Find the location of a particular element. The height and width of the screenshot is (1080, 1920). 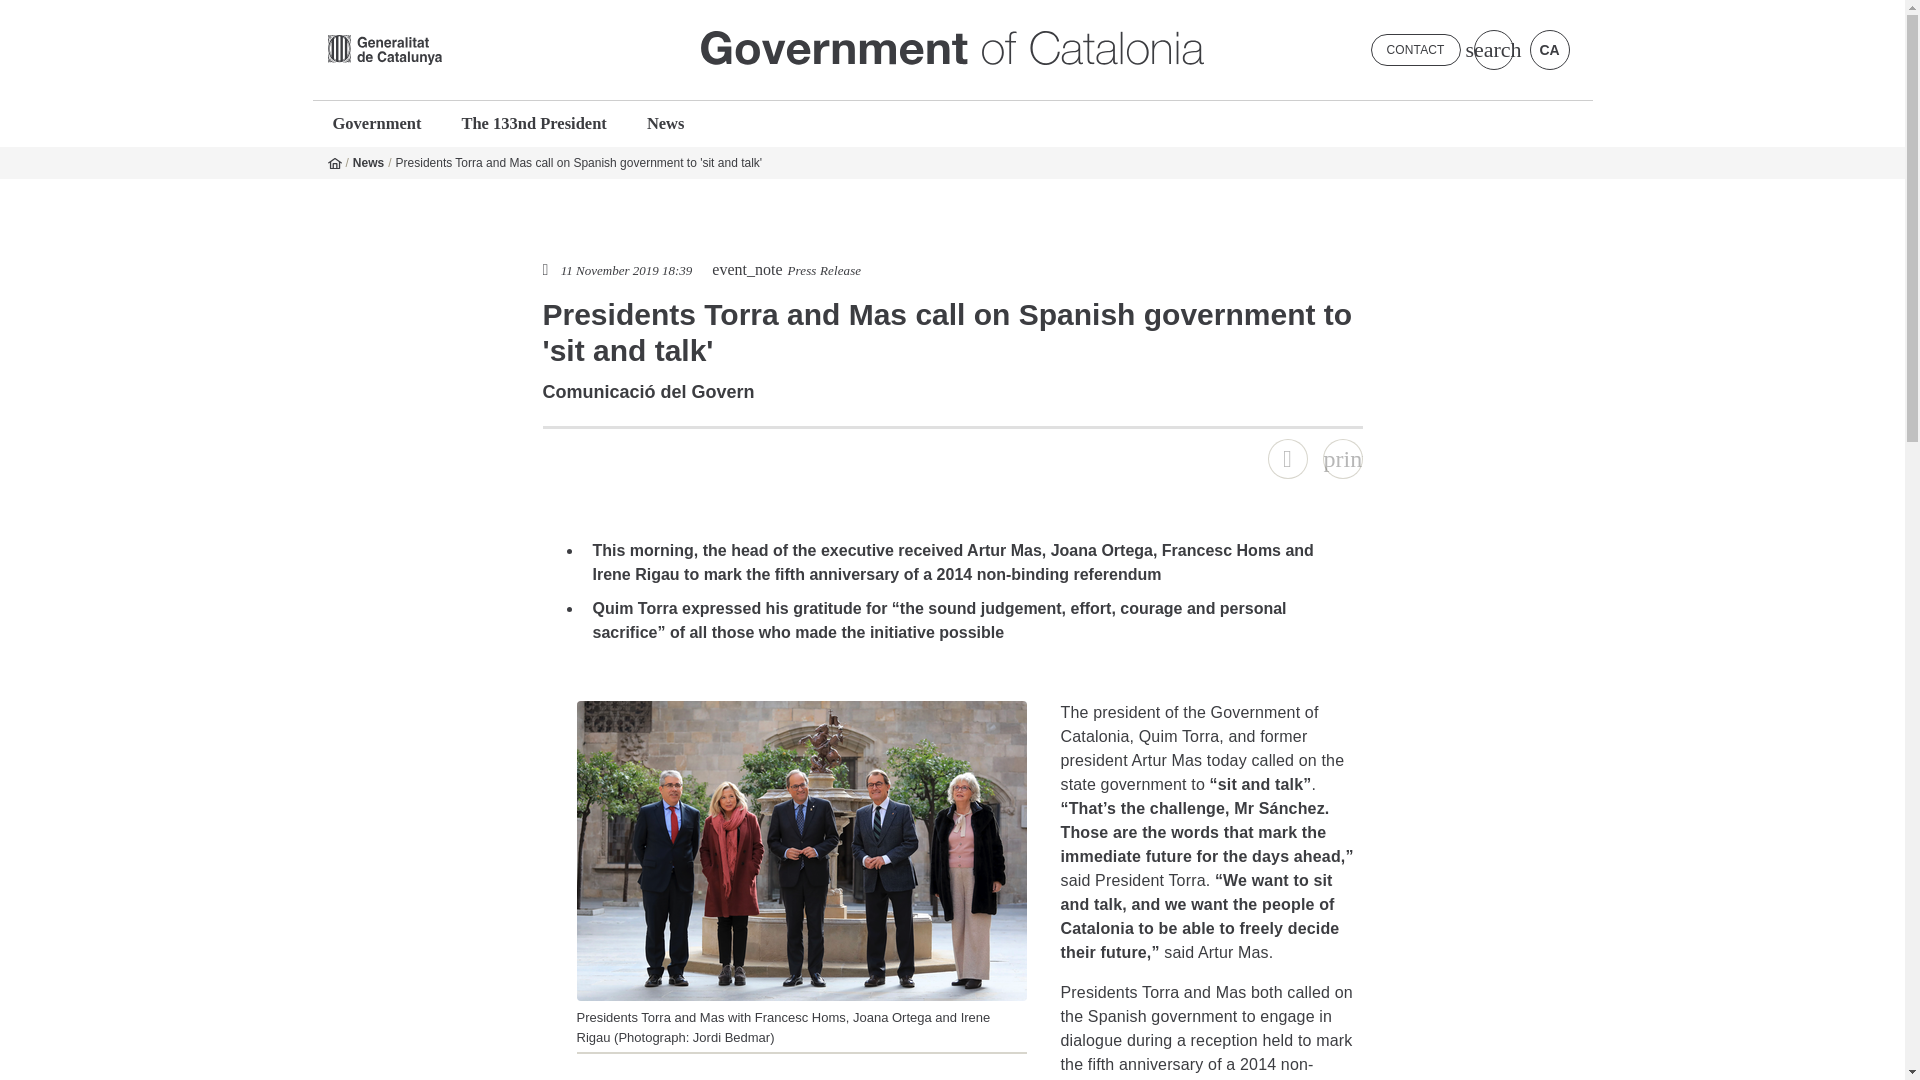

Escut de la Generalitat de Catalunya is located at coordinates (384, 49).